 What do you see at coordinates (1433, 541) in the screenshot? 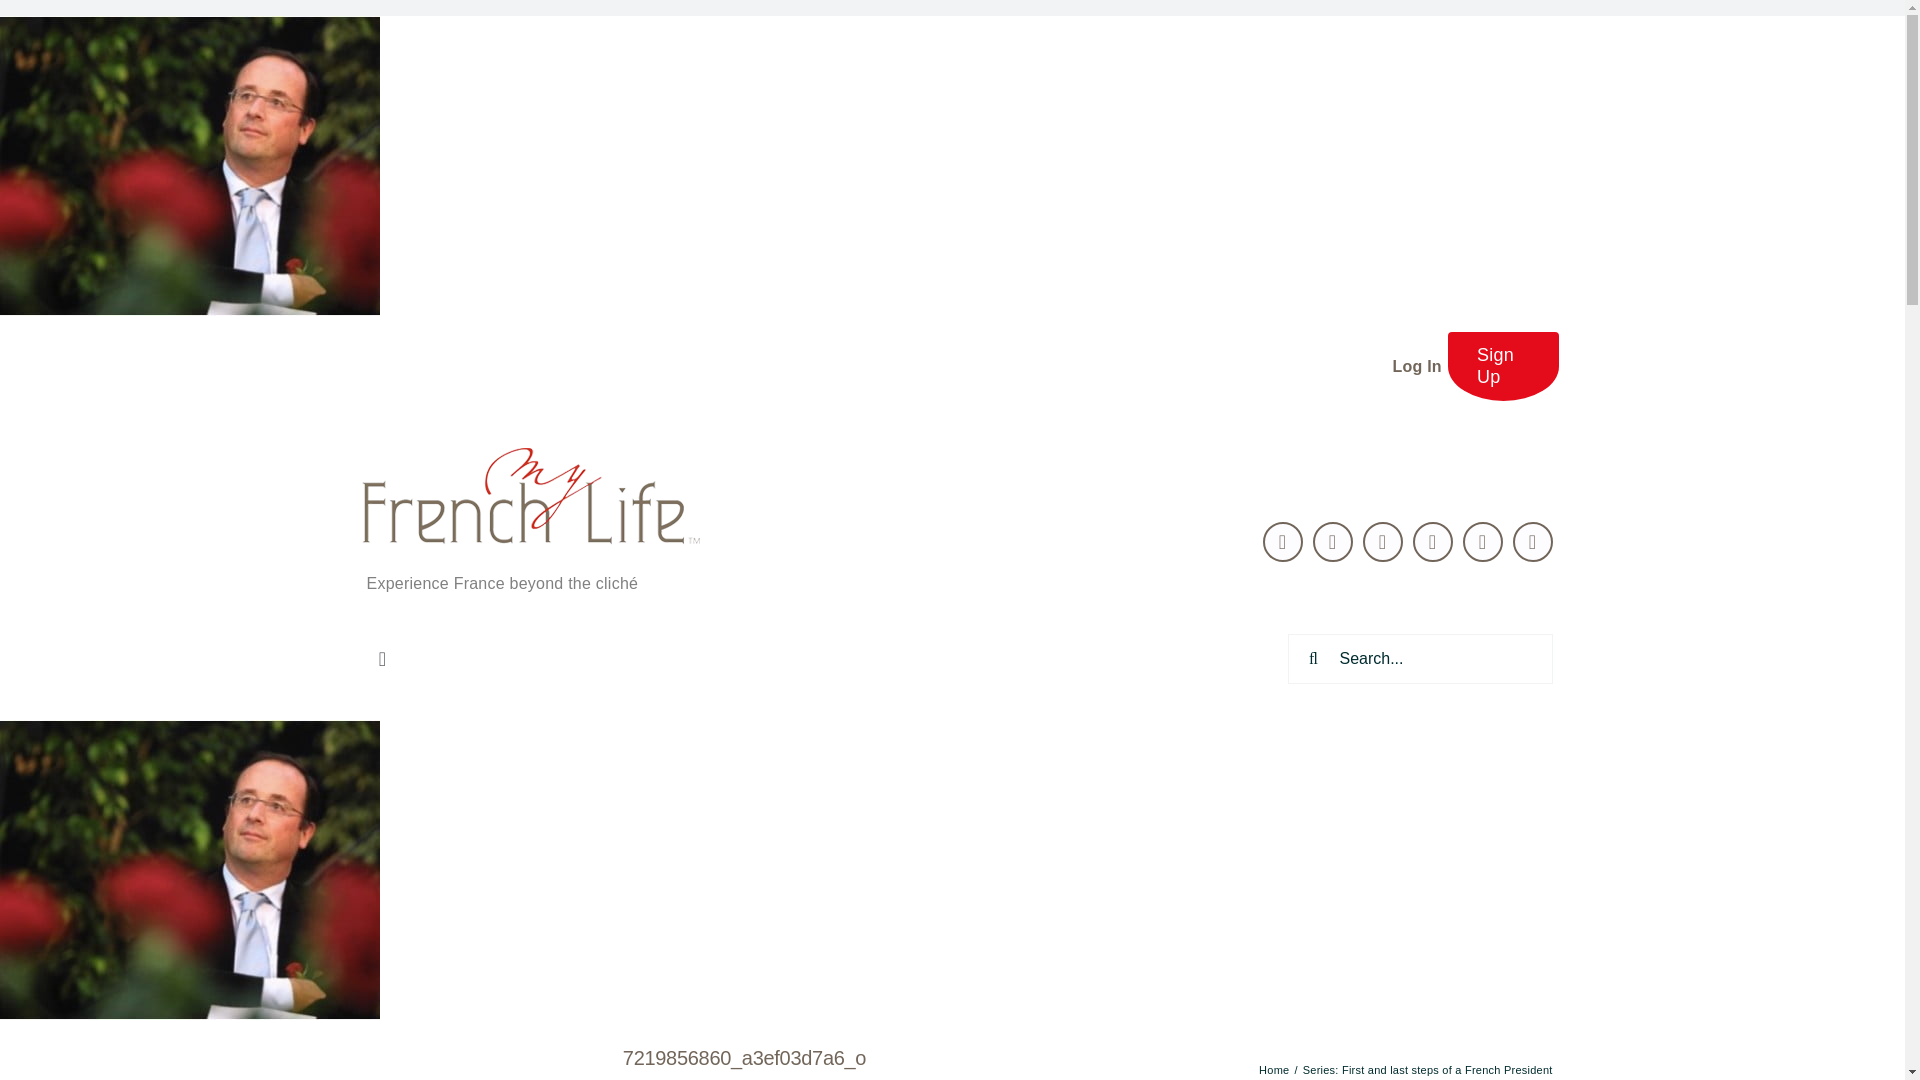
I see `Pinterest` at bounding box center [1433, 541].